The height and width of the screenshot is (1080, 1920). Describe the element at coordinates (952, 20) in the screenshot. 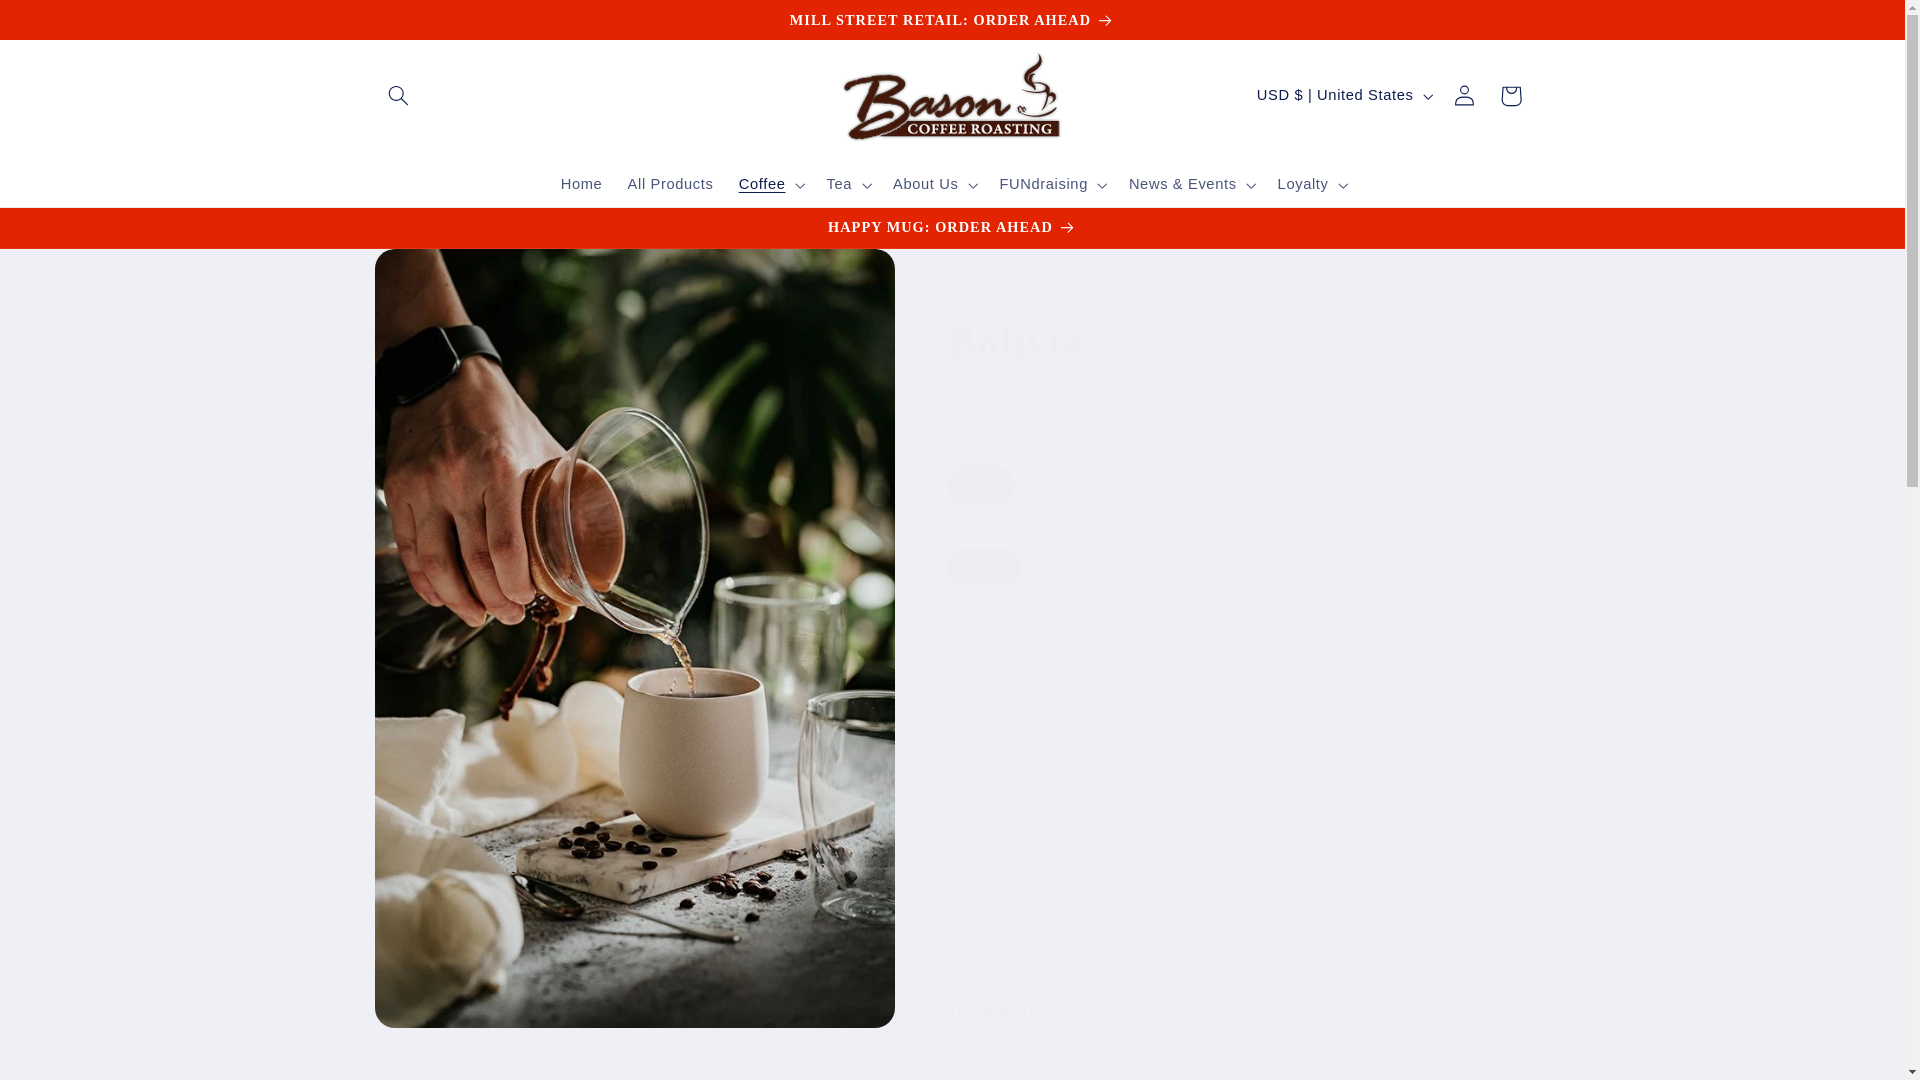

I see `MILL STREET RETAIL: ORDER AHEAD` at that location.